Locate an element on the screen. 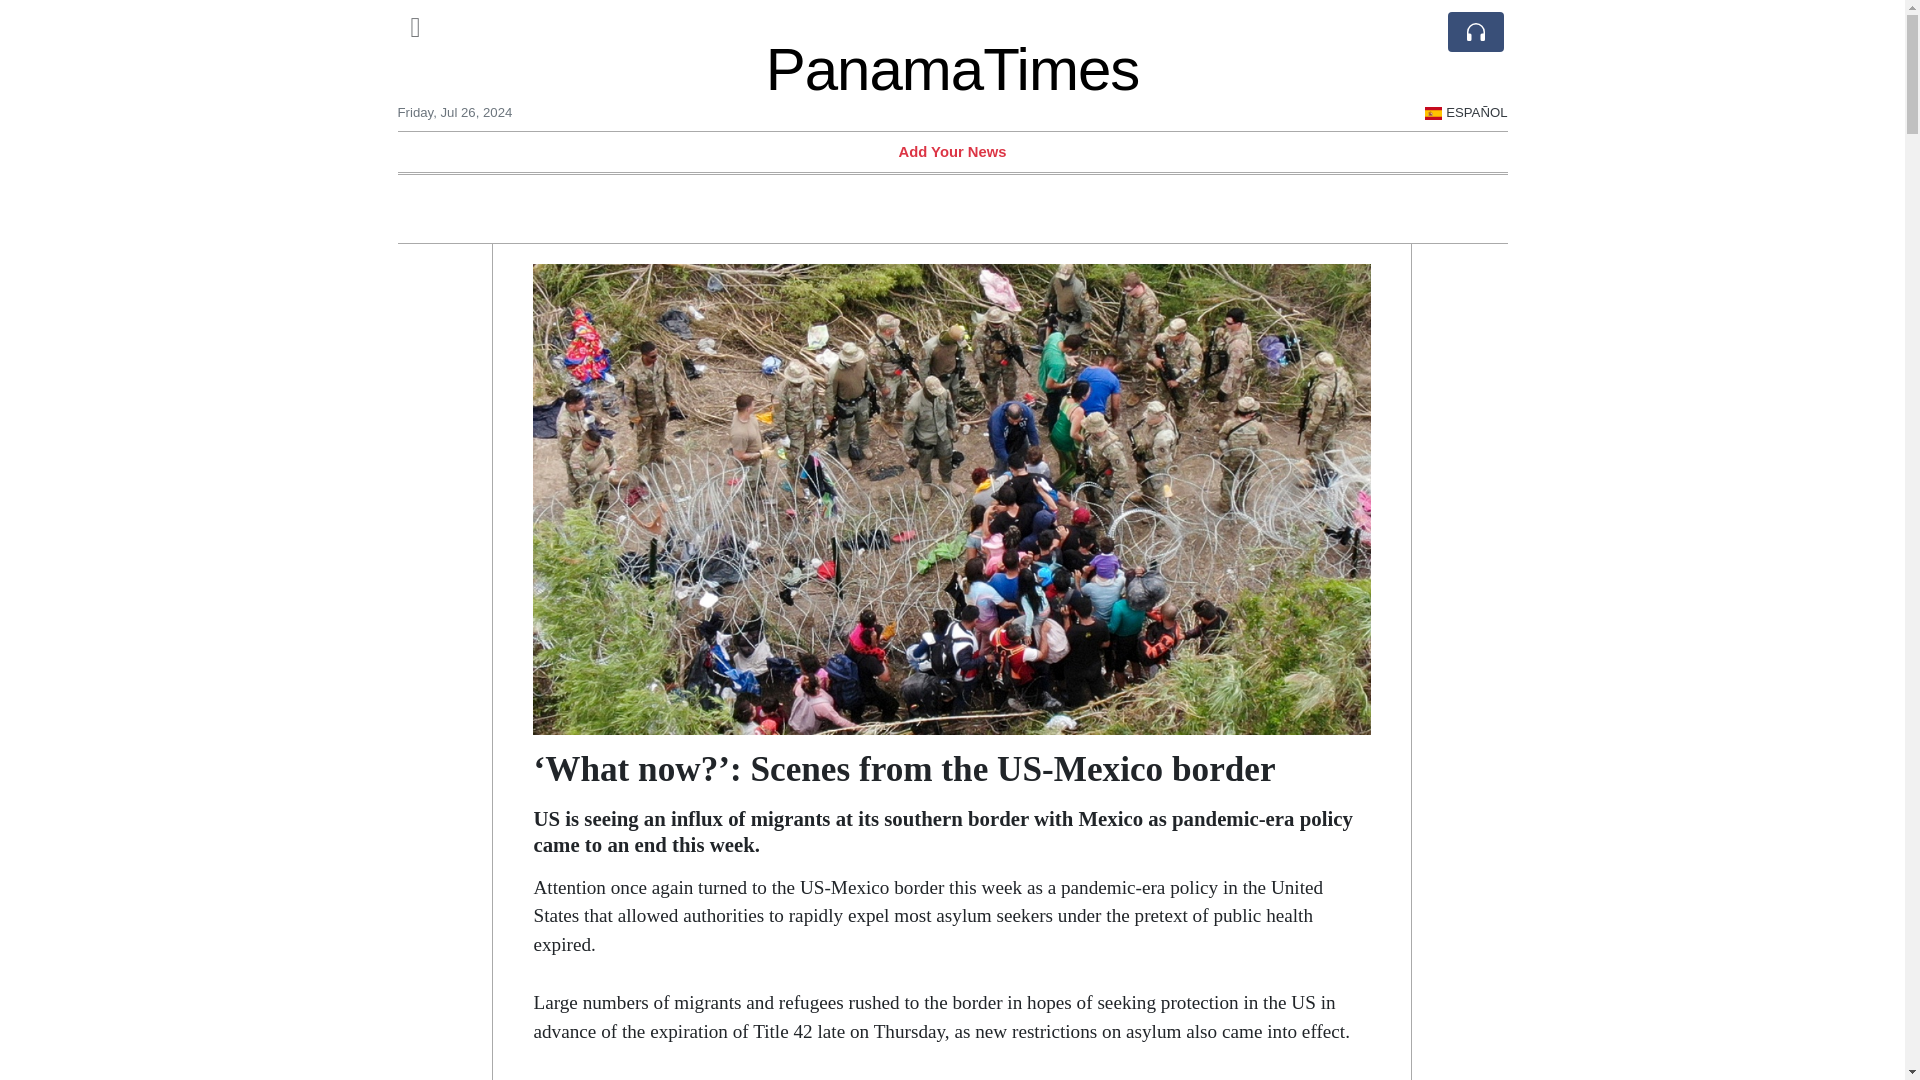 This screenshot has width=1920, height=1080. Joe Biden is located at coordinates (788, 1078).